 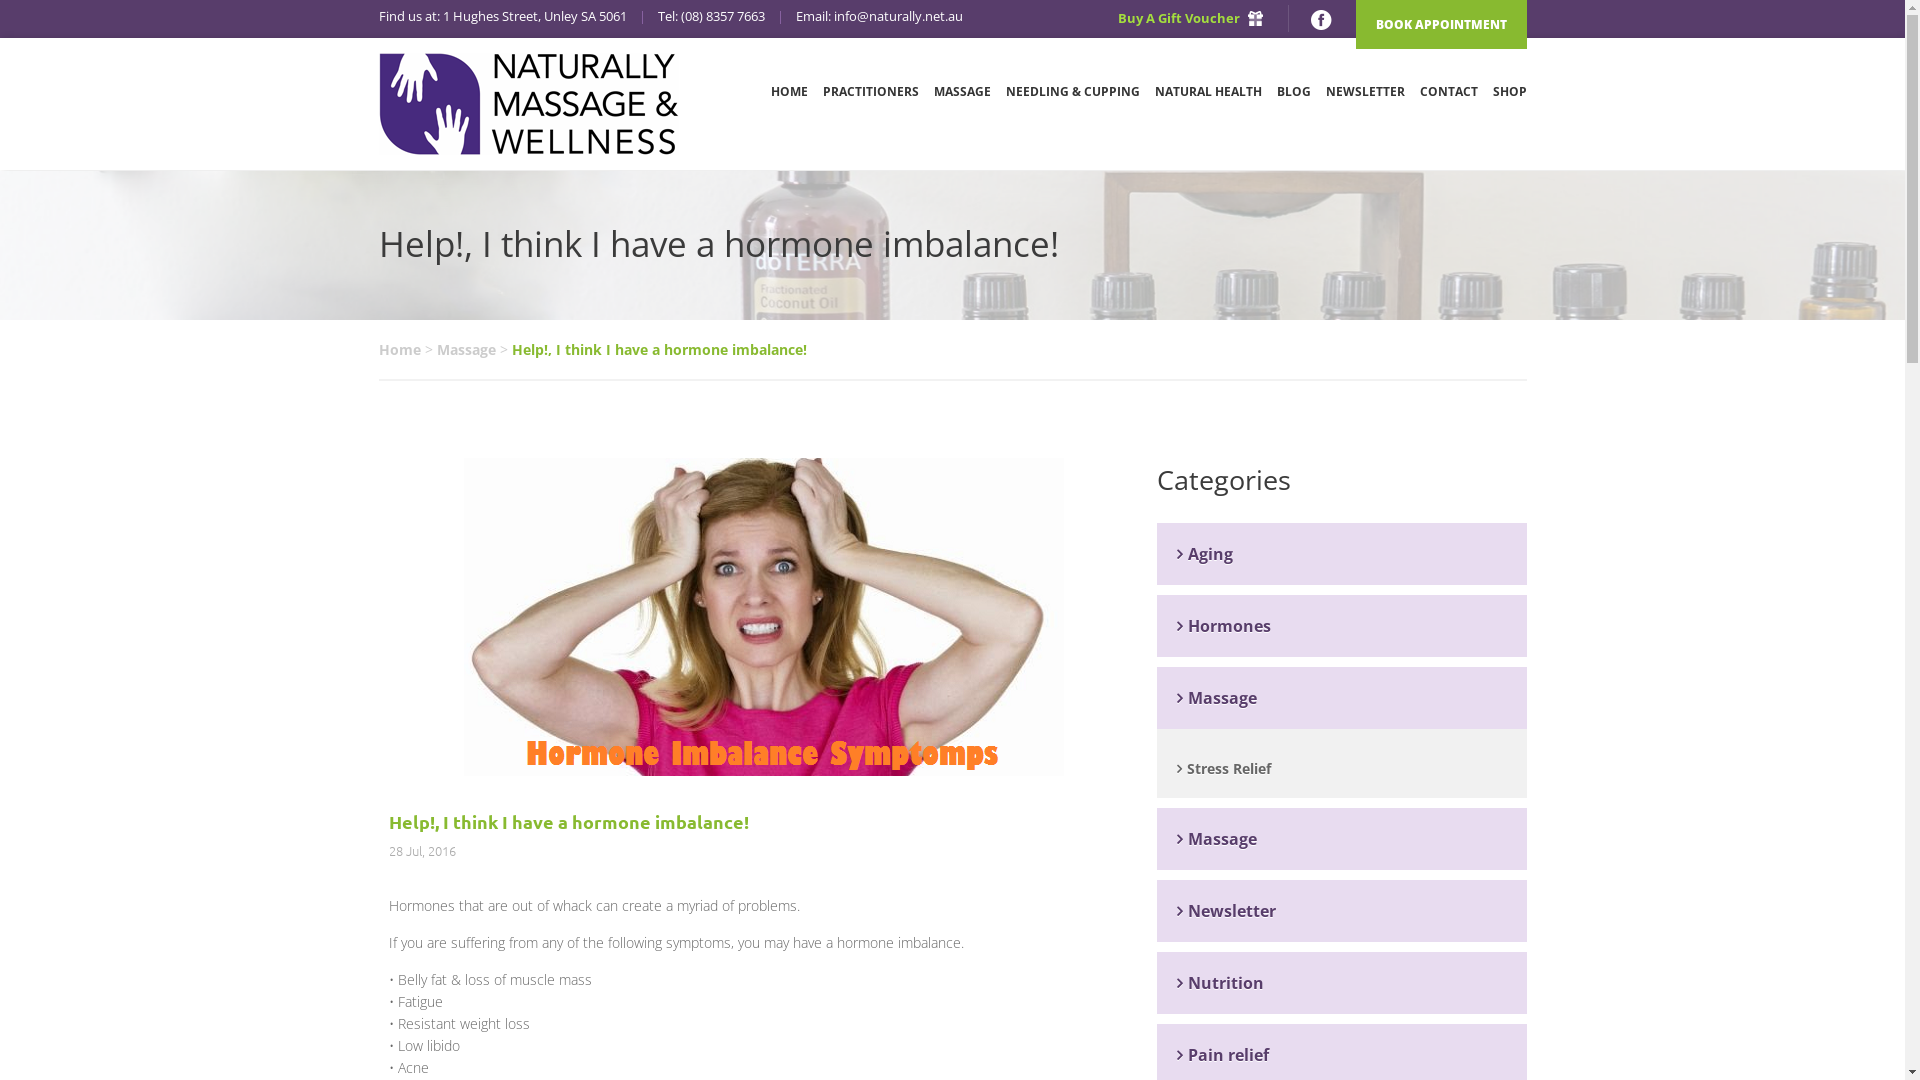 What do you see at coordinates (1509, 102) in the screenshot?
I see `SHOP` at bounding box center [1509, 102].